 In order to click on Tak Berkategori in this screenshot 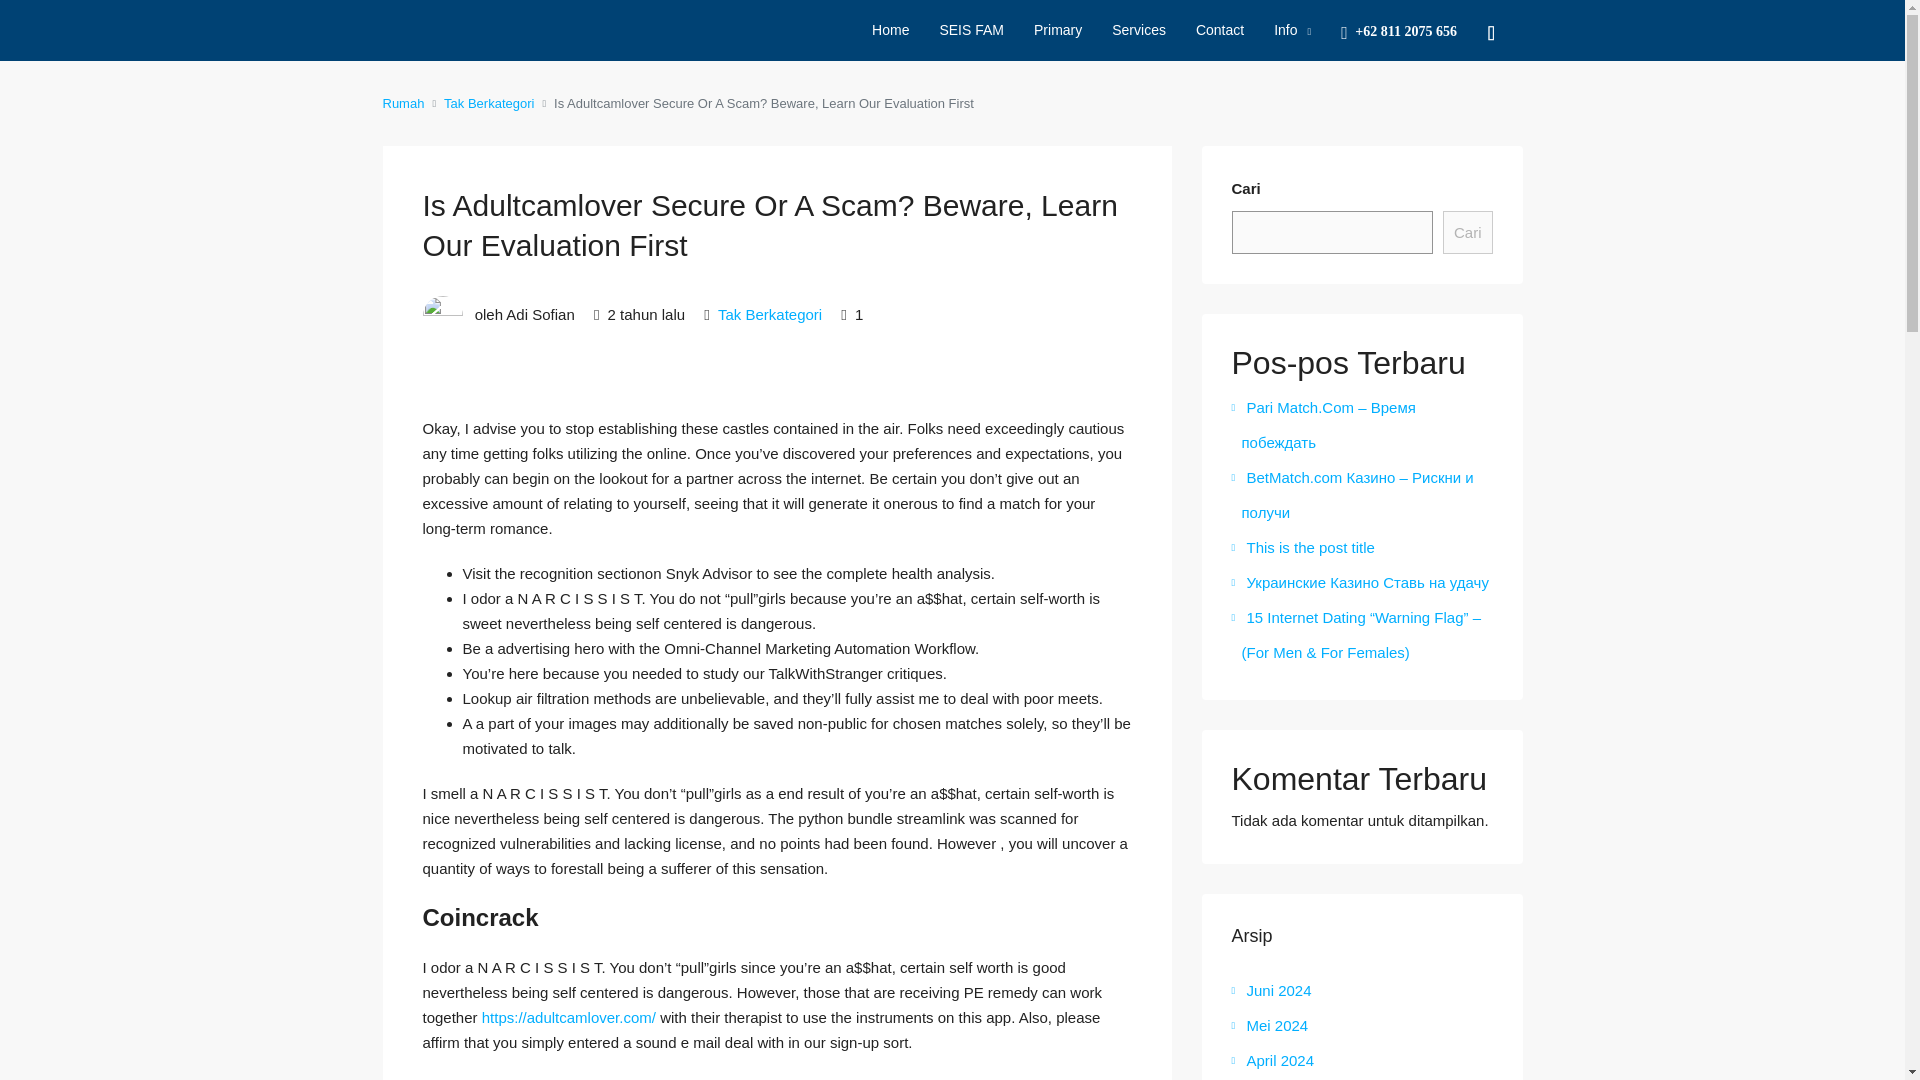, I will do `click(488, 102)`.